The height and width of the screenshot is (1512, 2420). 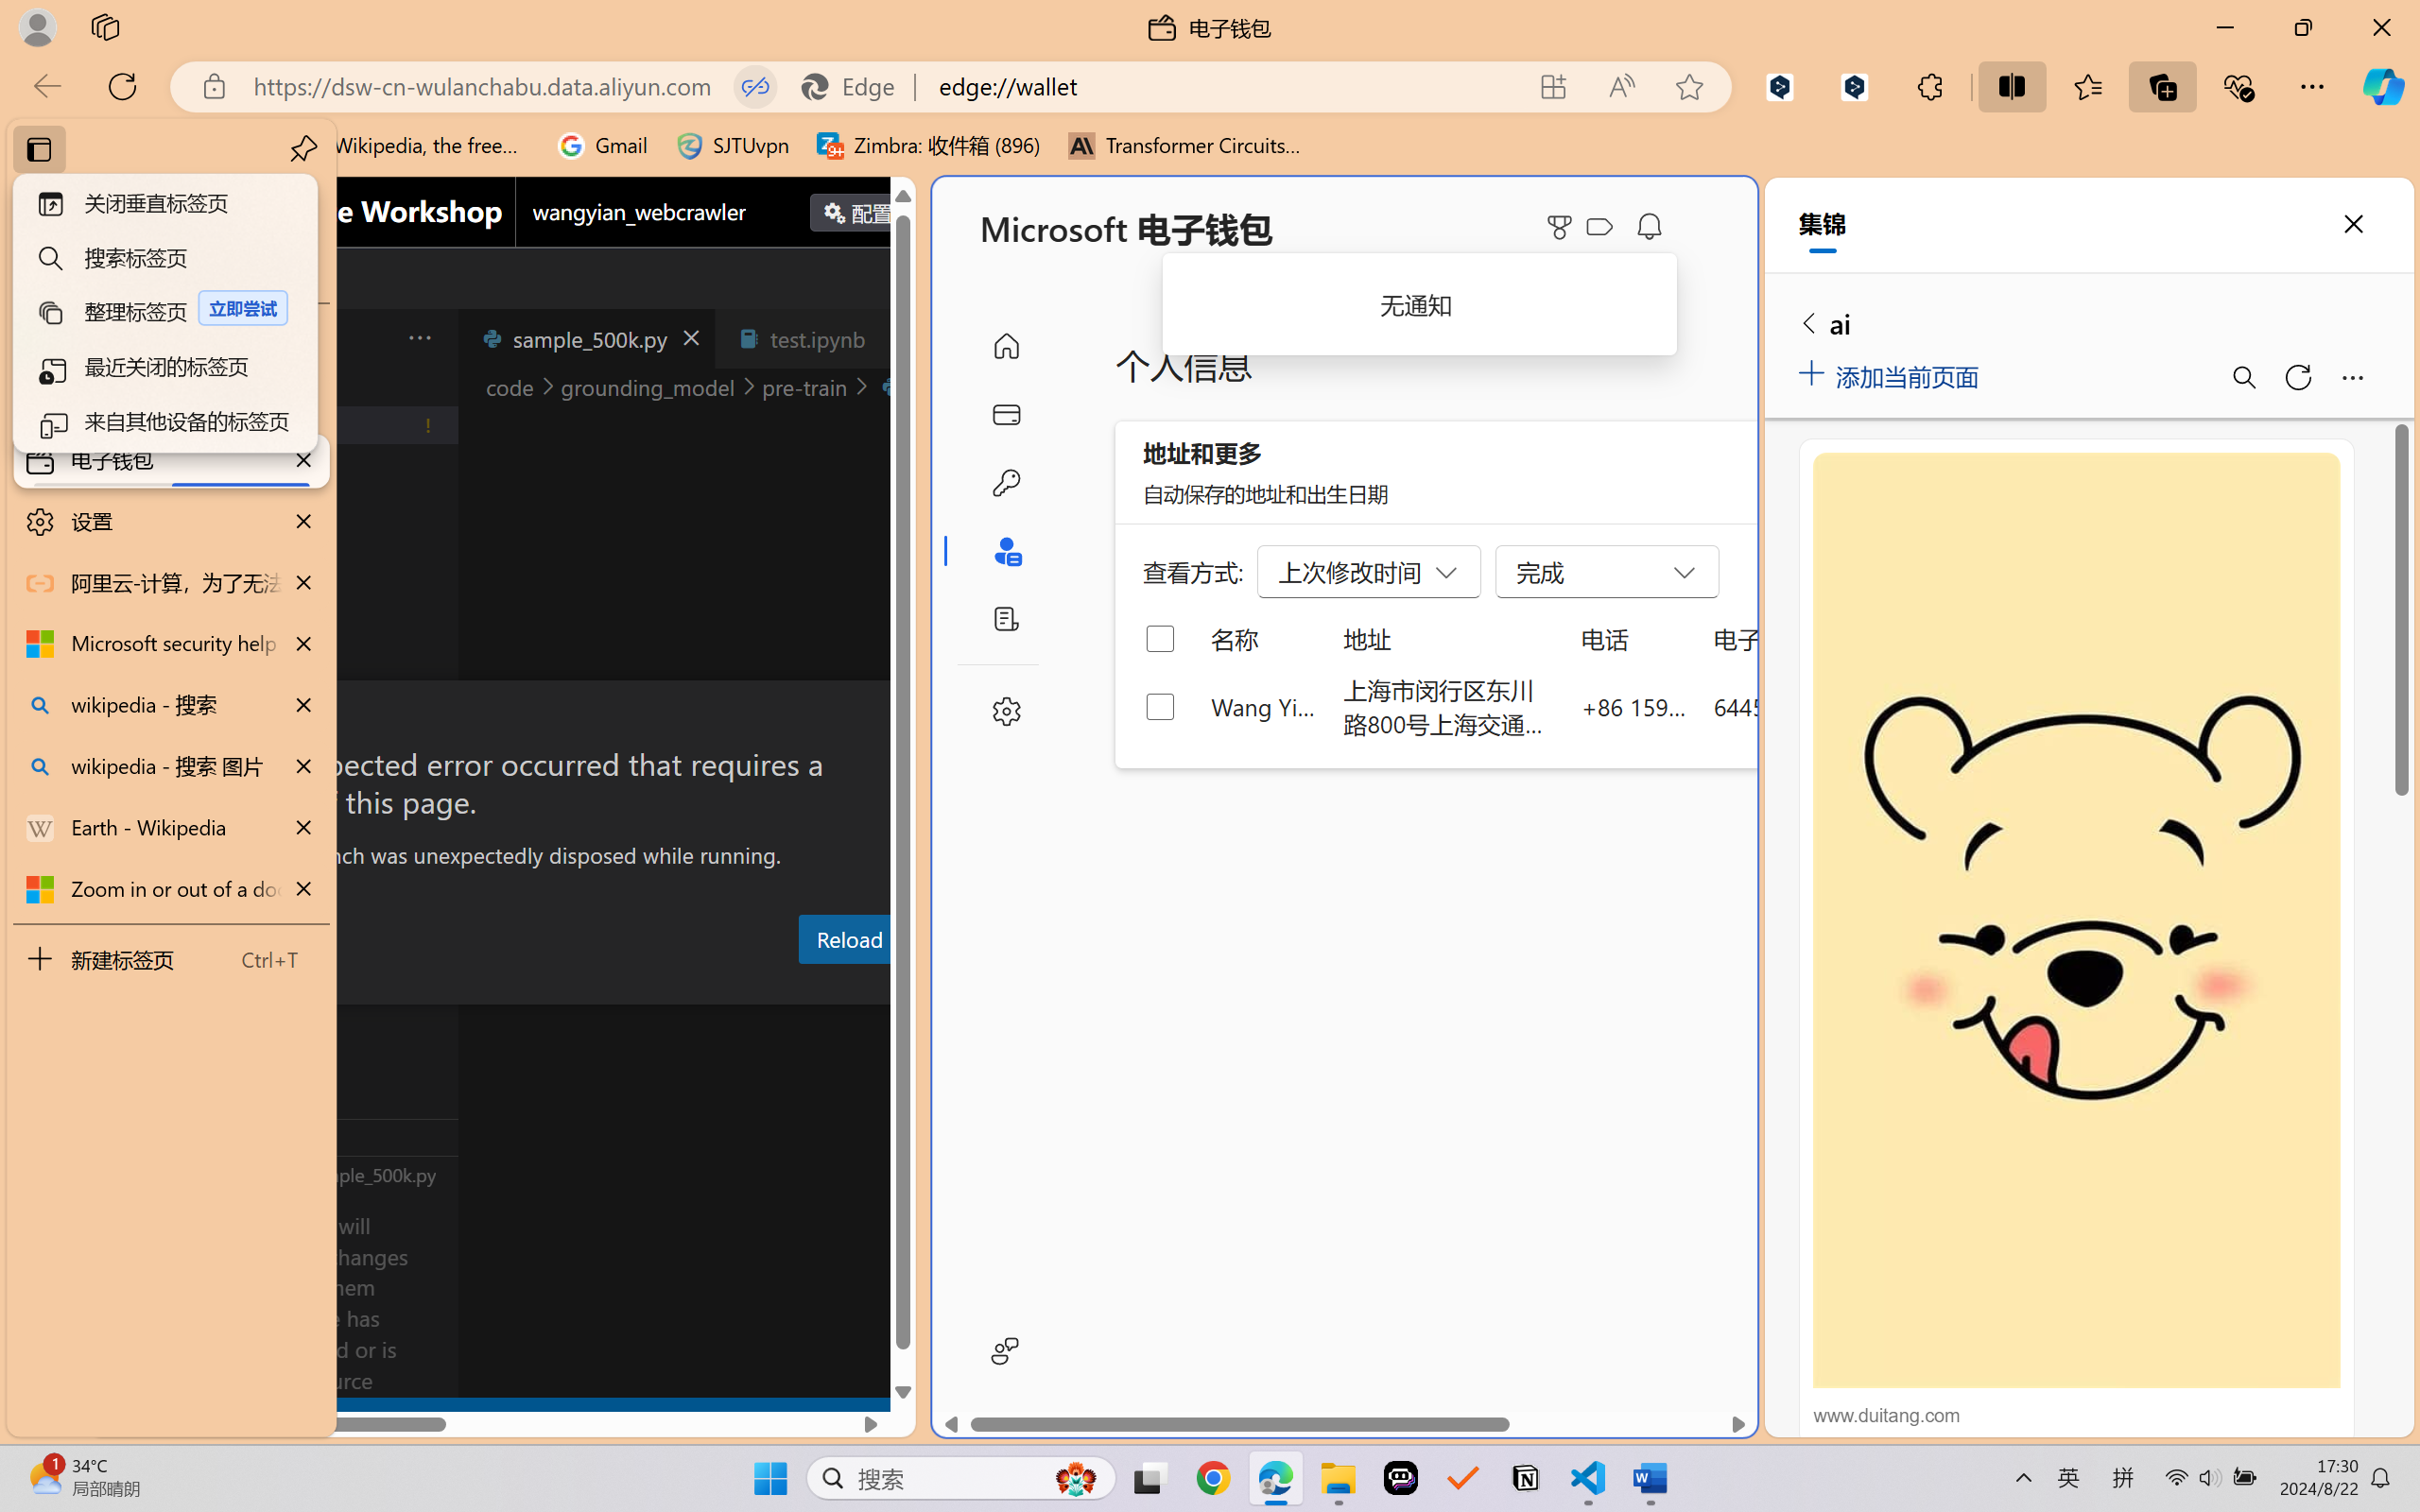 I want to click on Debug Console (Ctrl+Shift+Y), so click(x=807, y=986).